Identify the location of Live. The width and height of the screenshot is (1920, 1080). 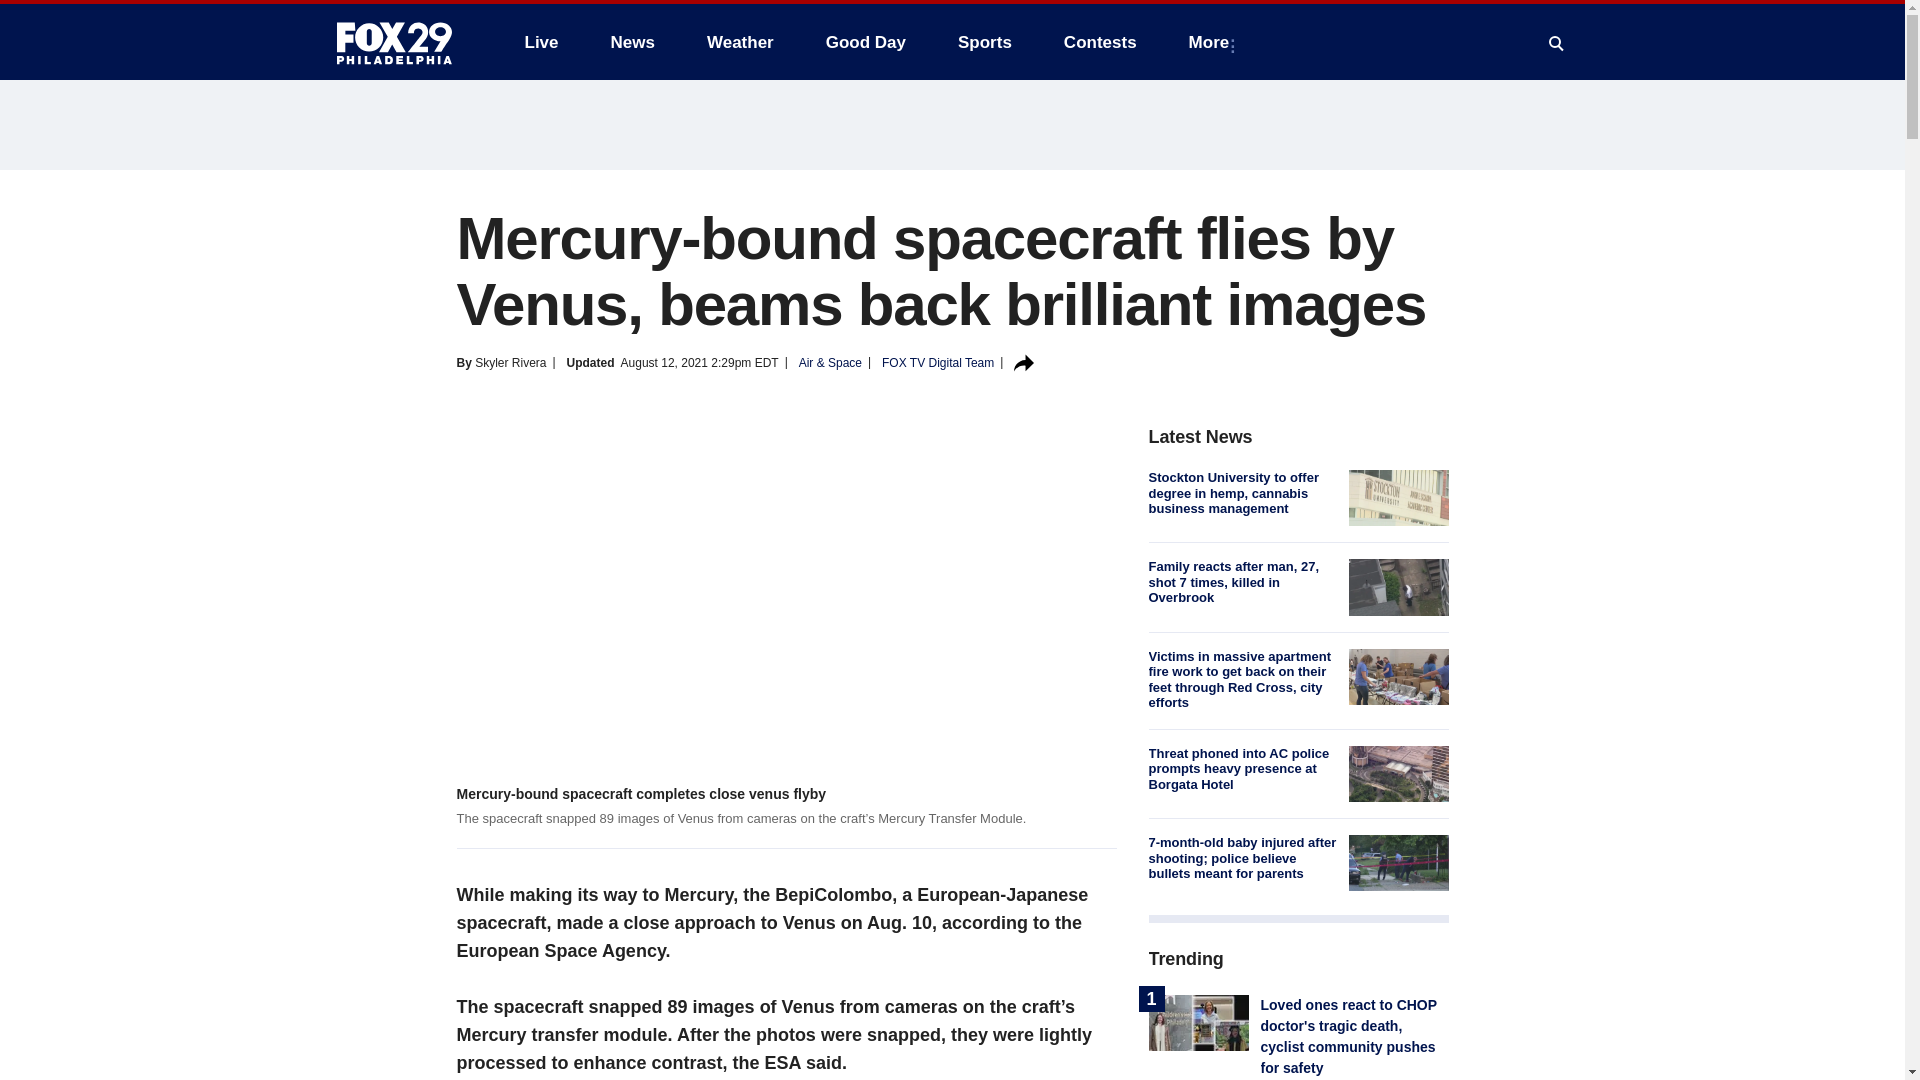
(541, 42).